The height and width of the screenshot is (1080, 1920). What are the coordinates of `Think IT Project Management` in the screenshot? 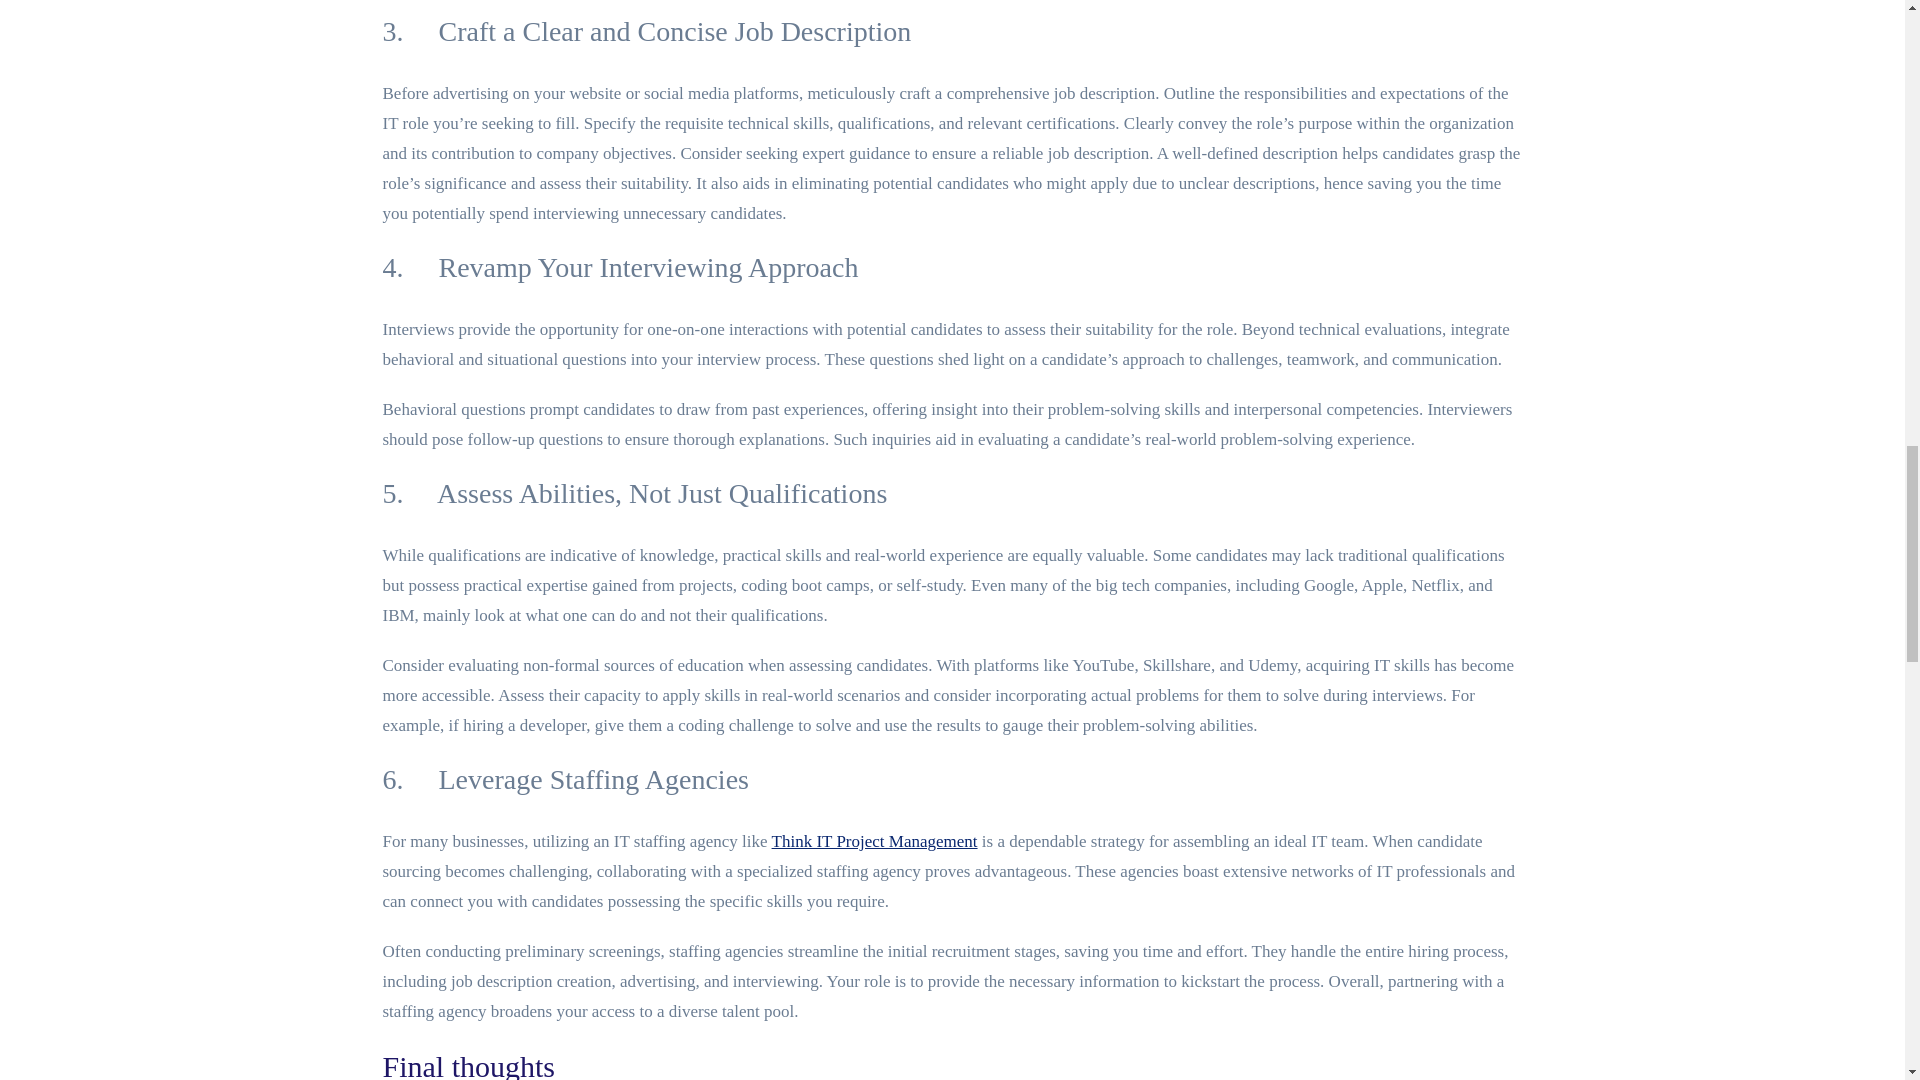 It's located at (874, 841).